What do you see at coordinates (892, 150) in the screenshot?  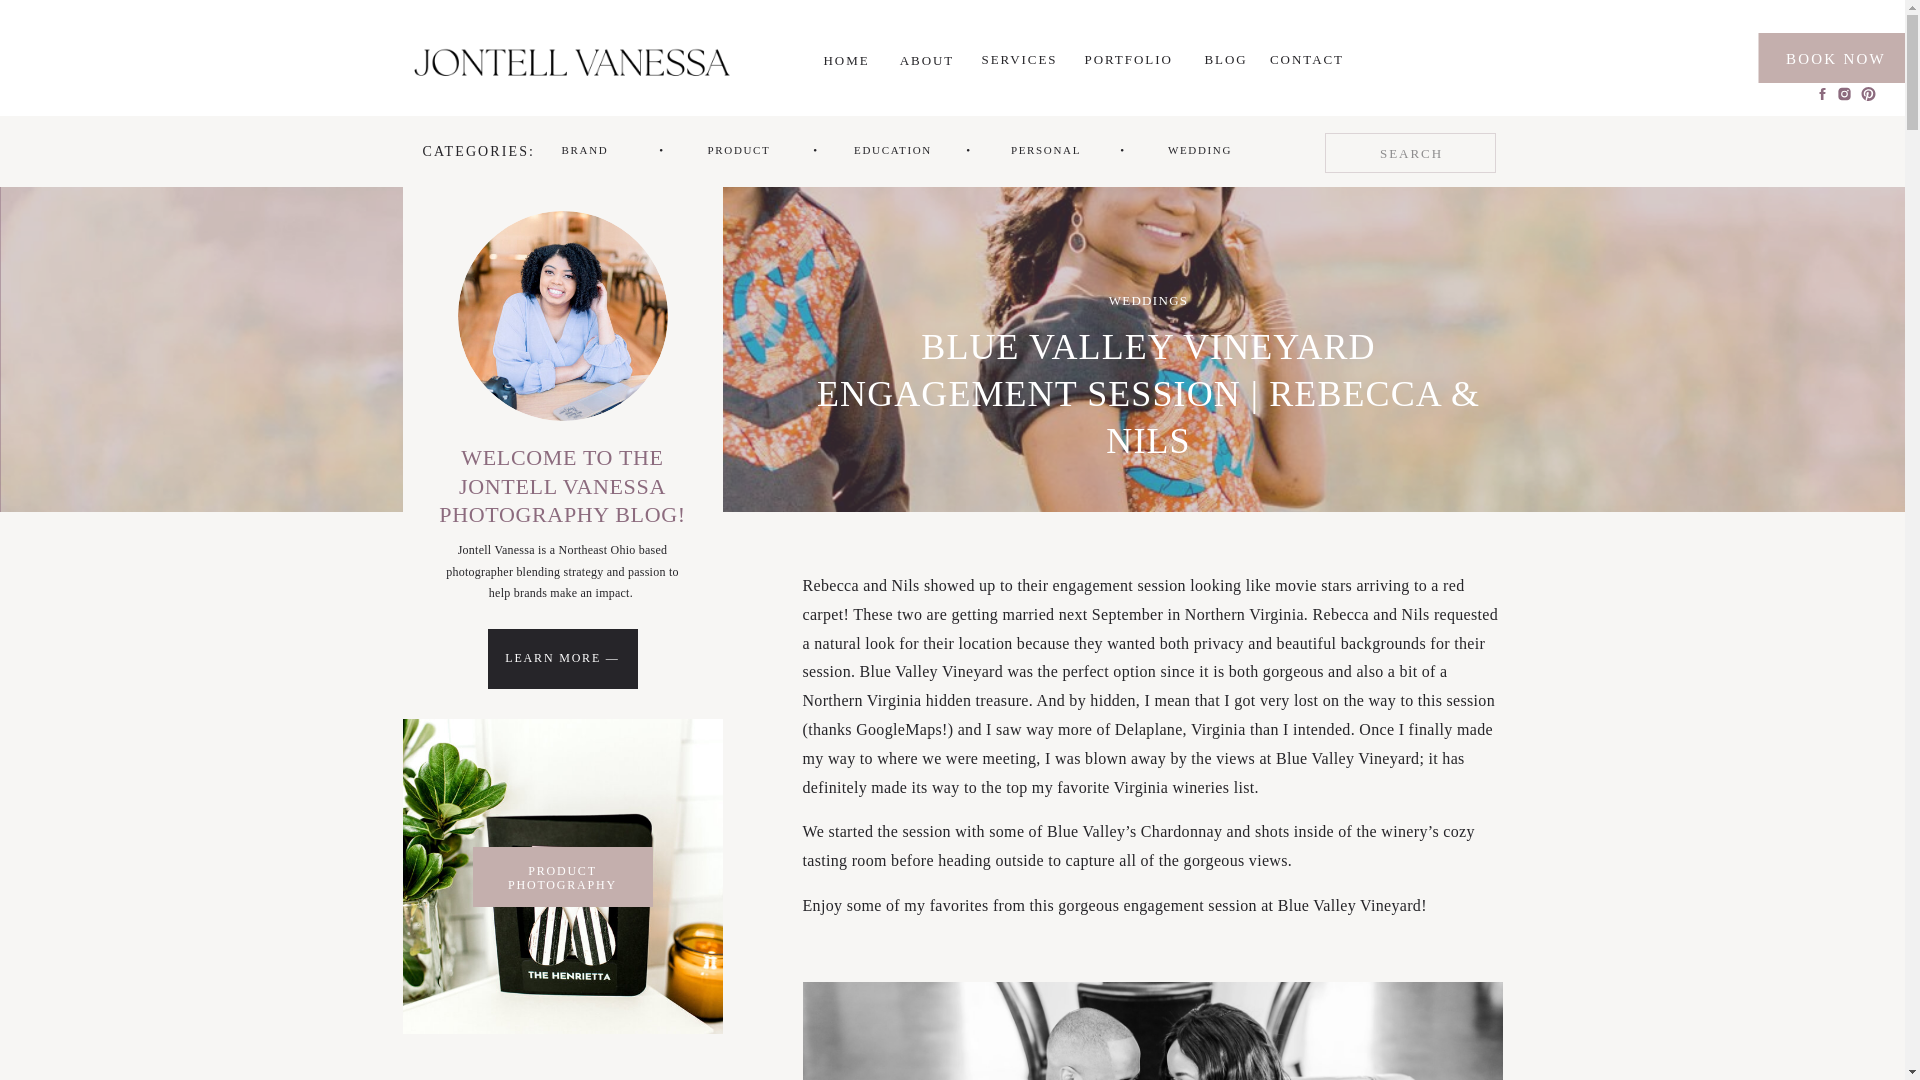 I see `EDUCATION` at bounding box center [892, 150].